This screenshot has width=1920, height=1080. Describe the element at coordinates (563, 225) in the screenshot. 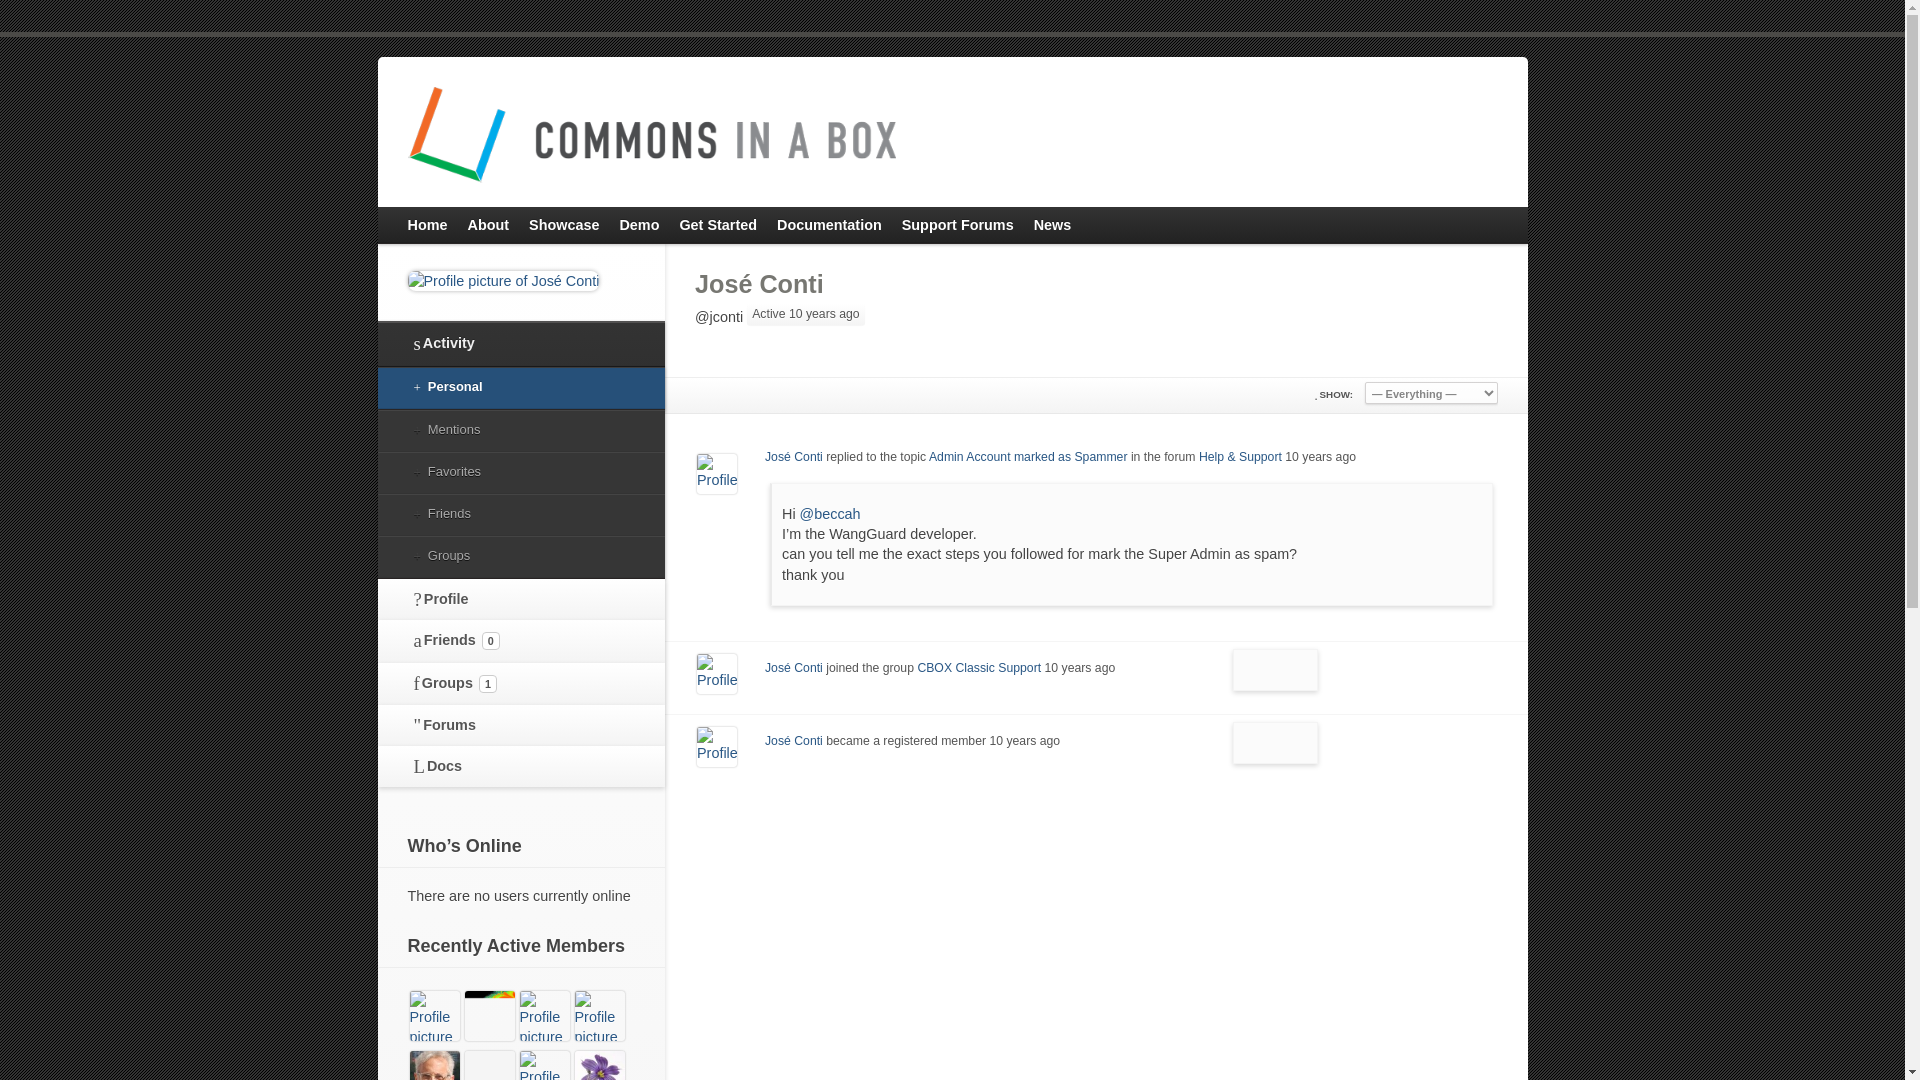

I see `Showcase` at that location.